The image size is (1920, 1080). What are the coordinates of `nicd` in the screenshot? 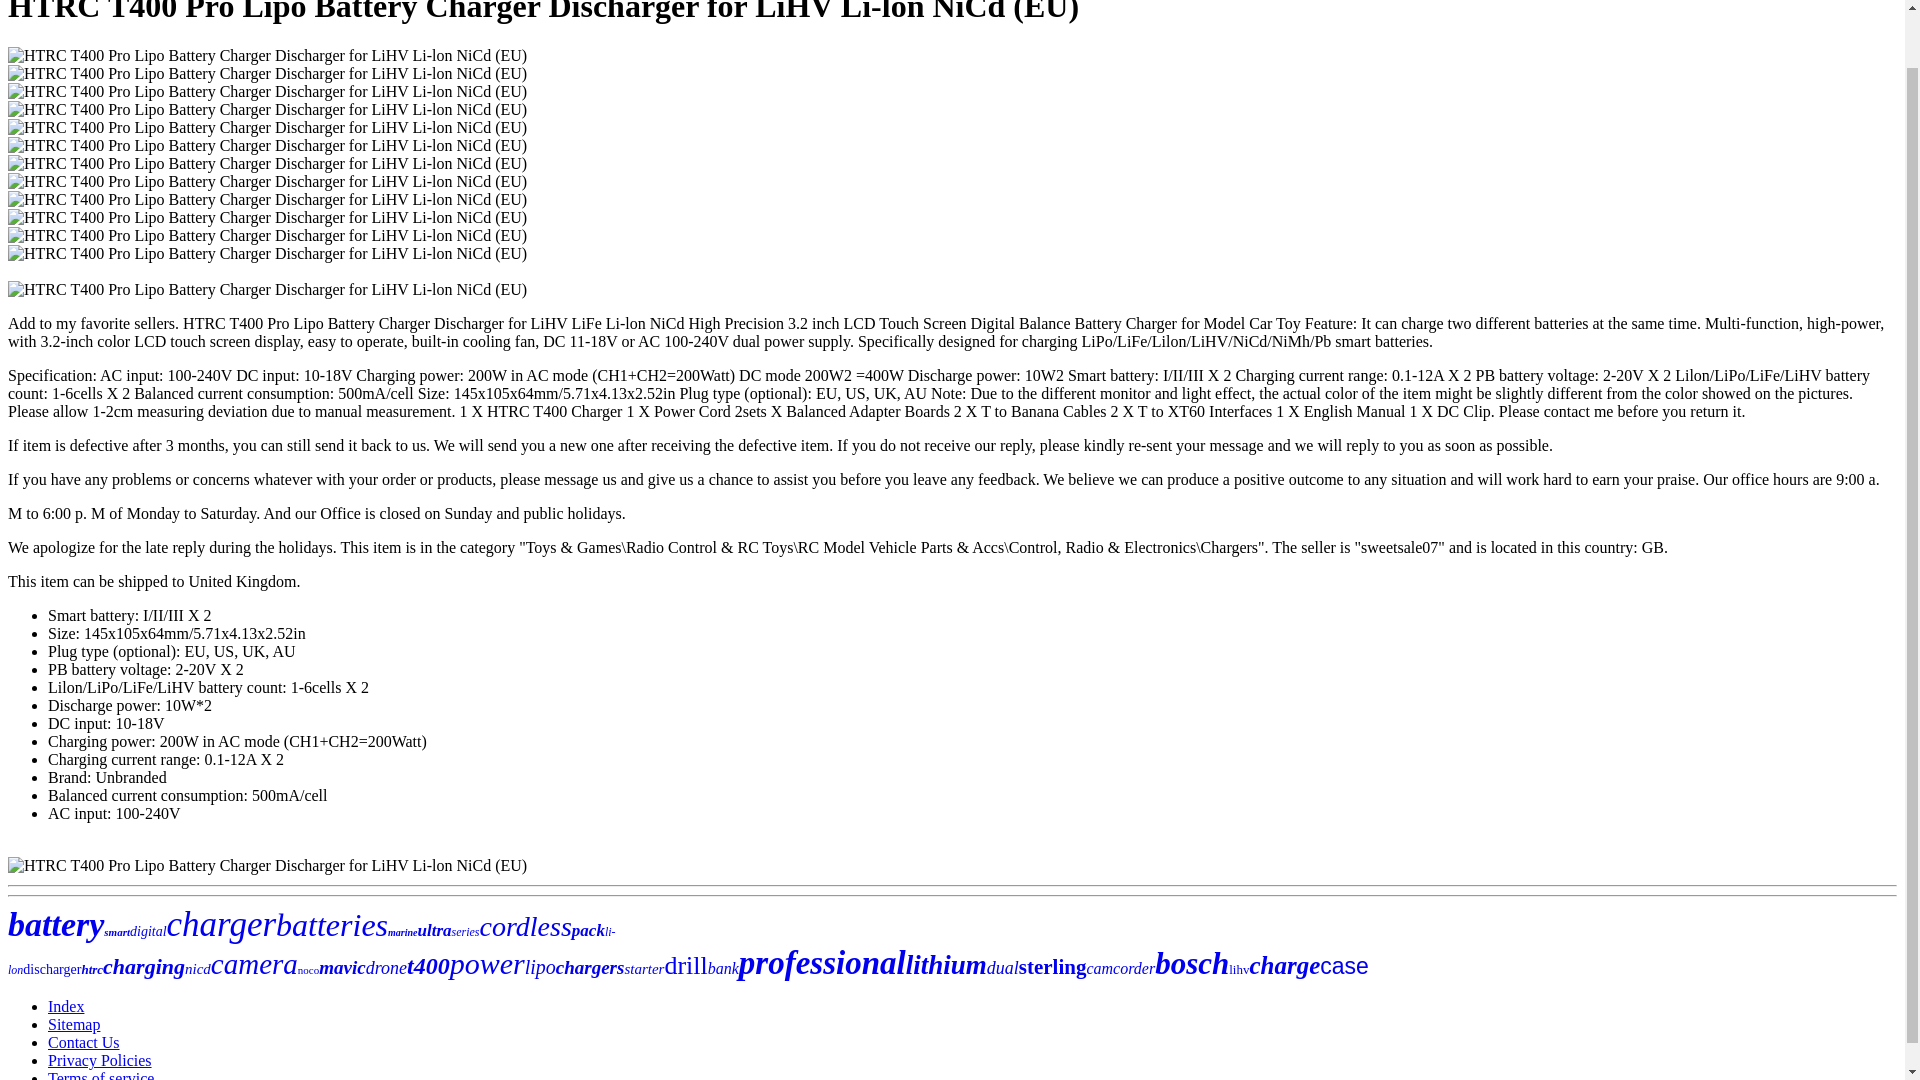 It's located at (198, 969).